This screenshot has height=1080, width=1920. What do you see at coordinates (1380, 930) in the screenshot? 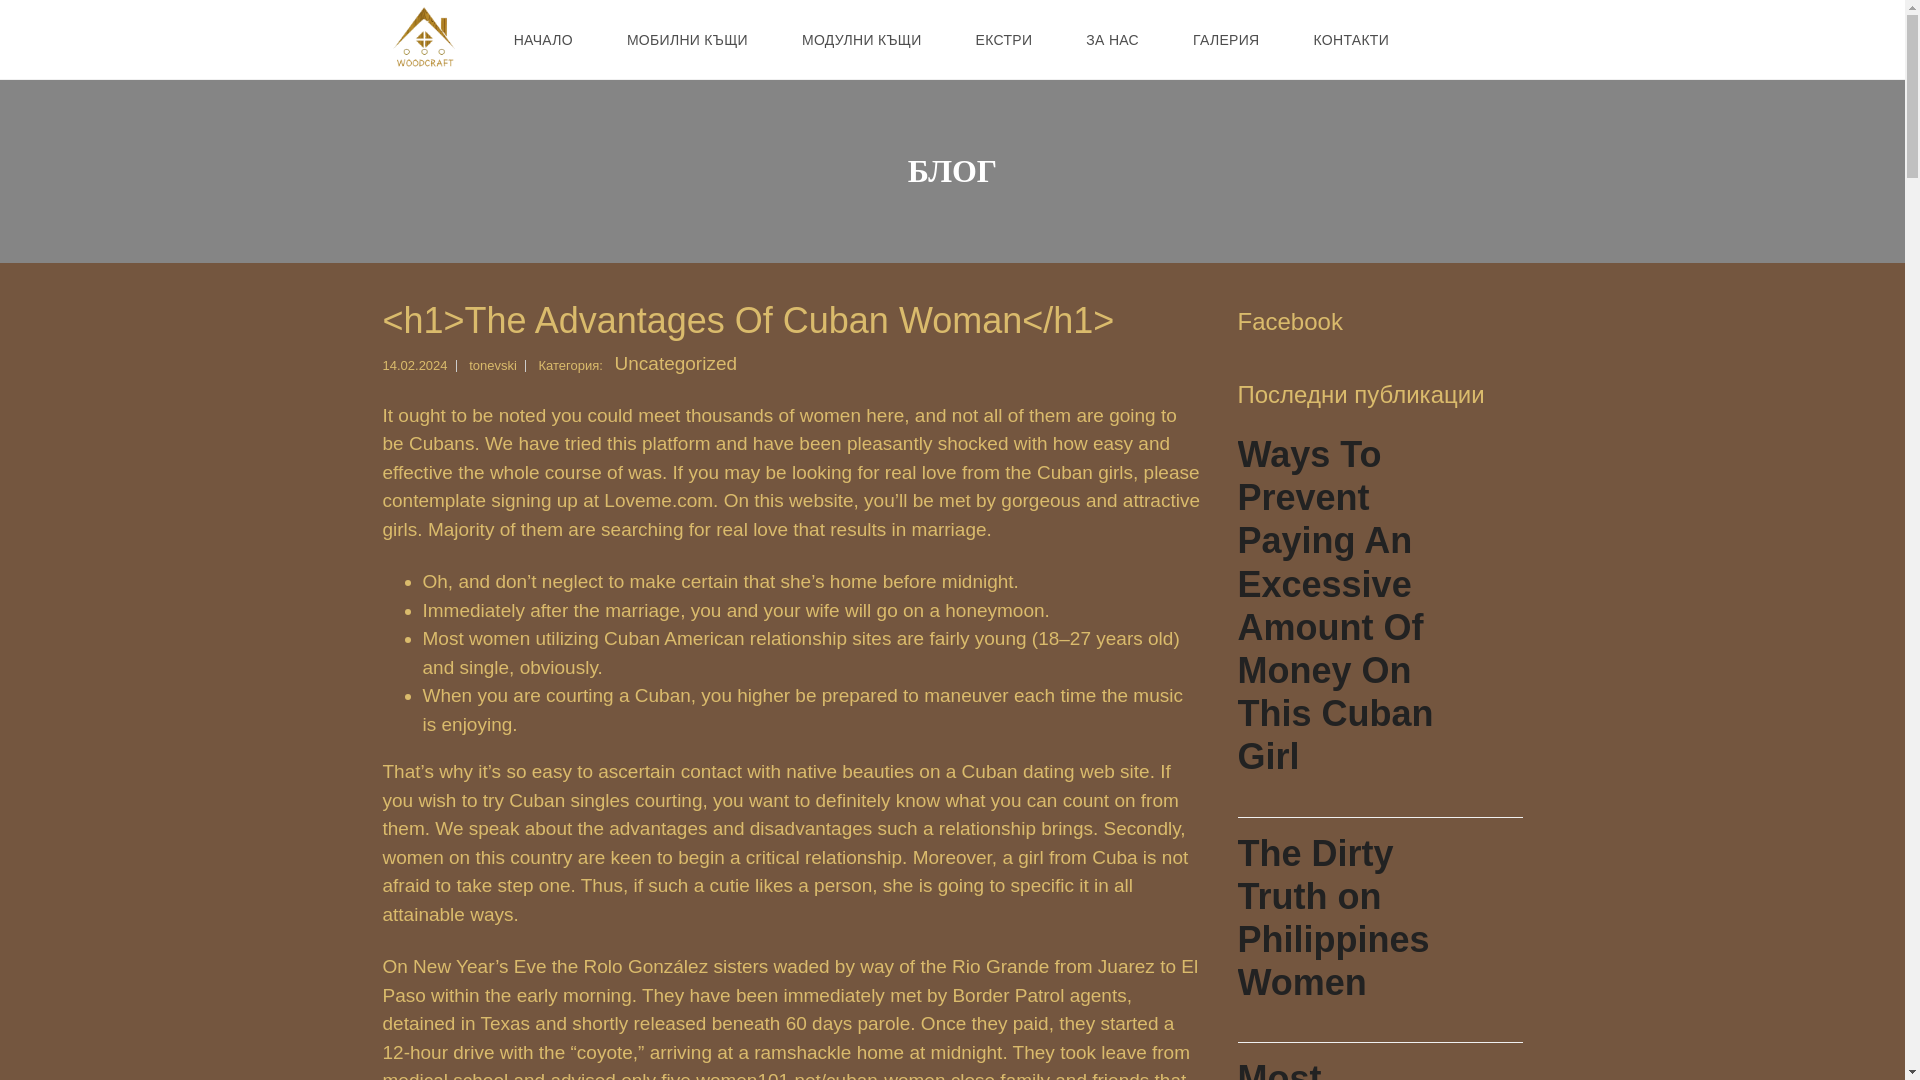
I see `The Dirty Truth on Philippines Women` at bounding box center [1380, 930].